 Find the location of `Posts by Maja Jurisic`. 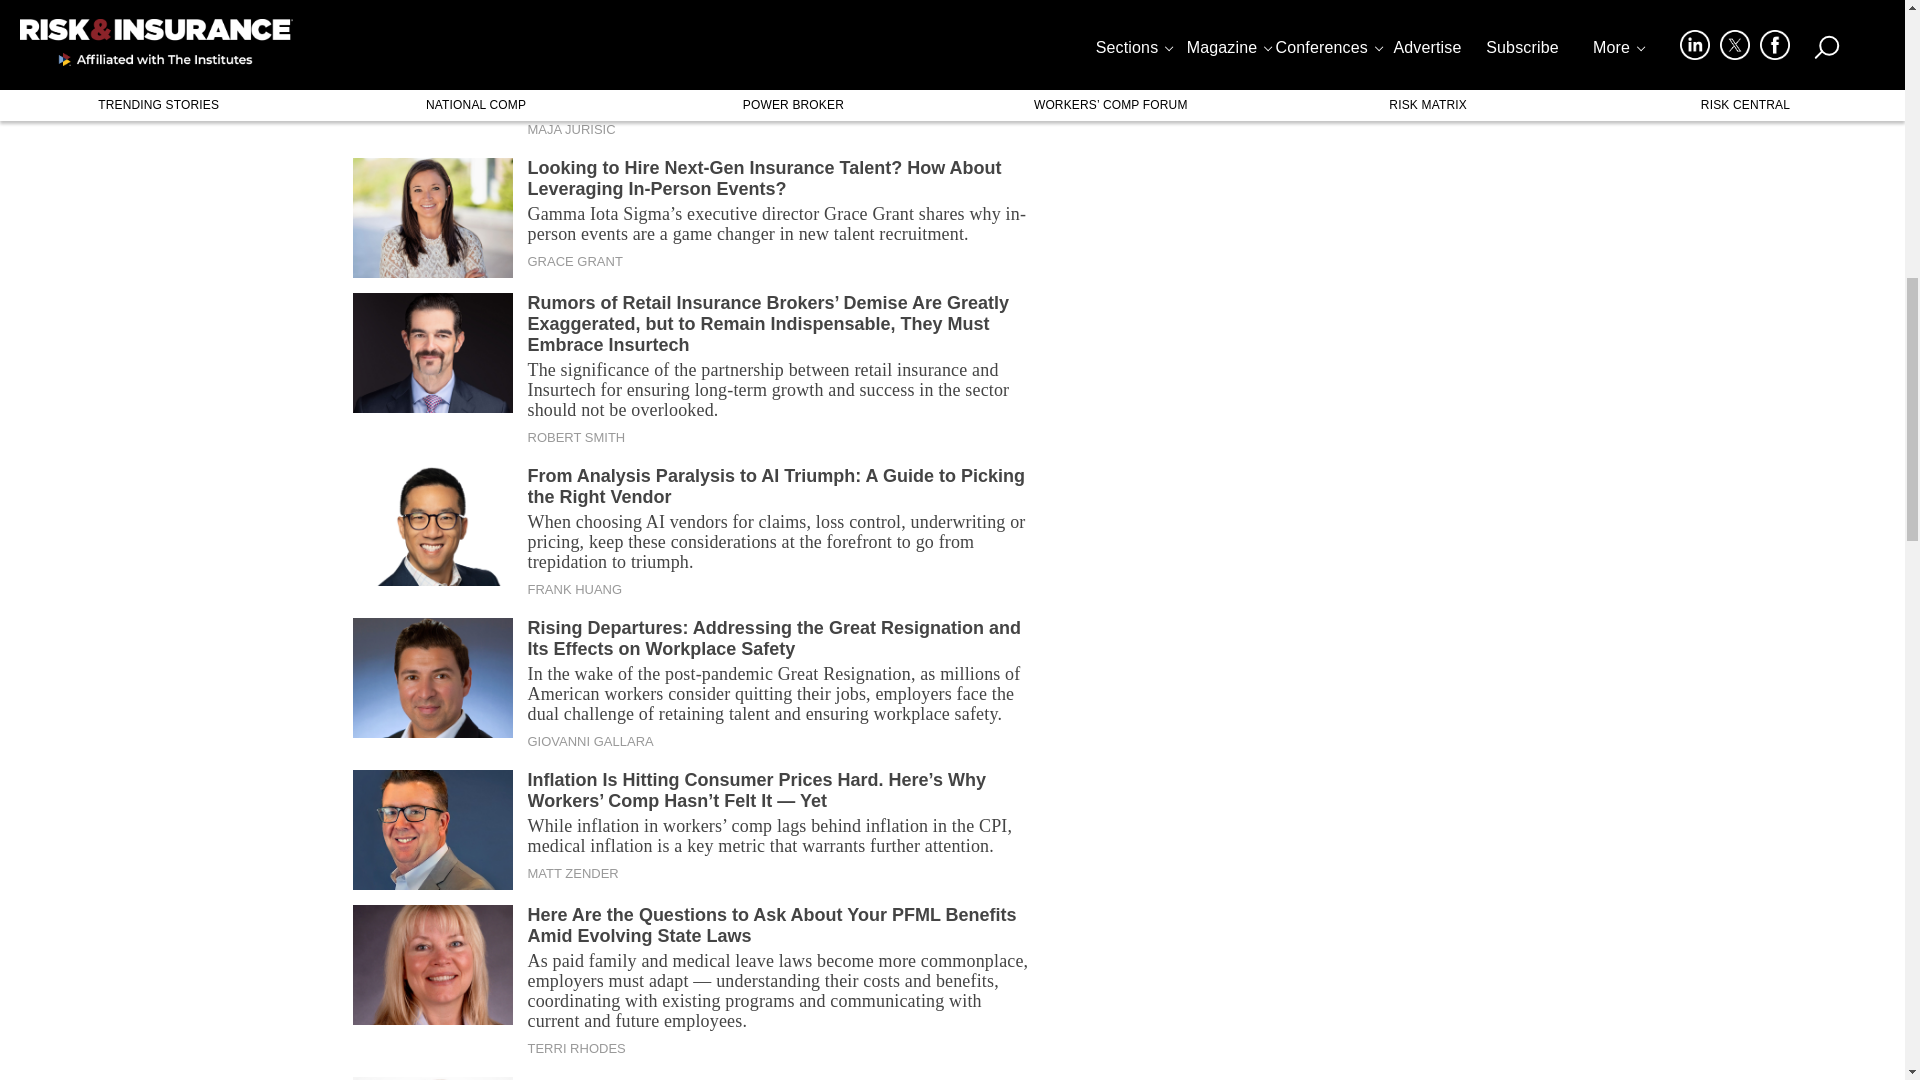

Posts by Maja Jurisic is located at coordinates (572, 130).